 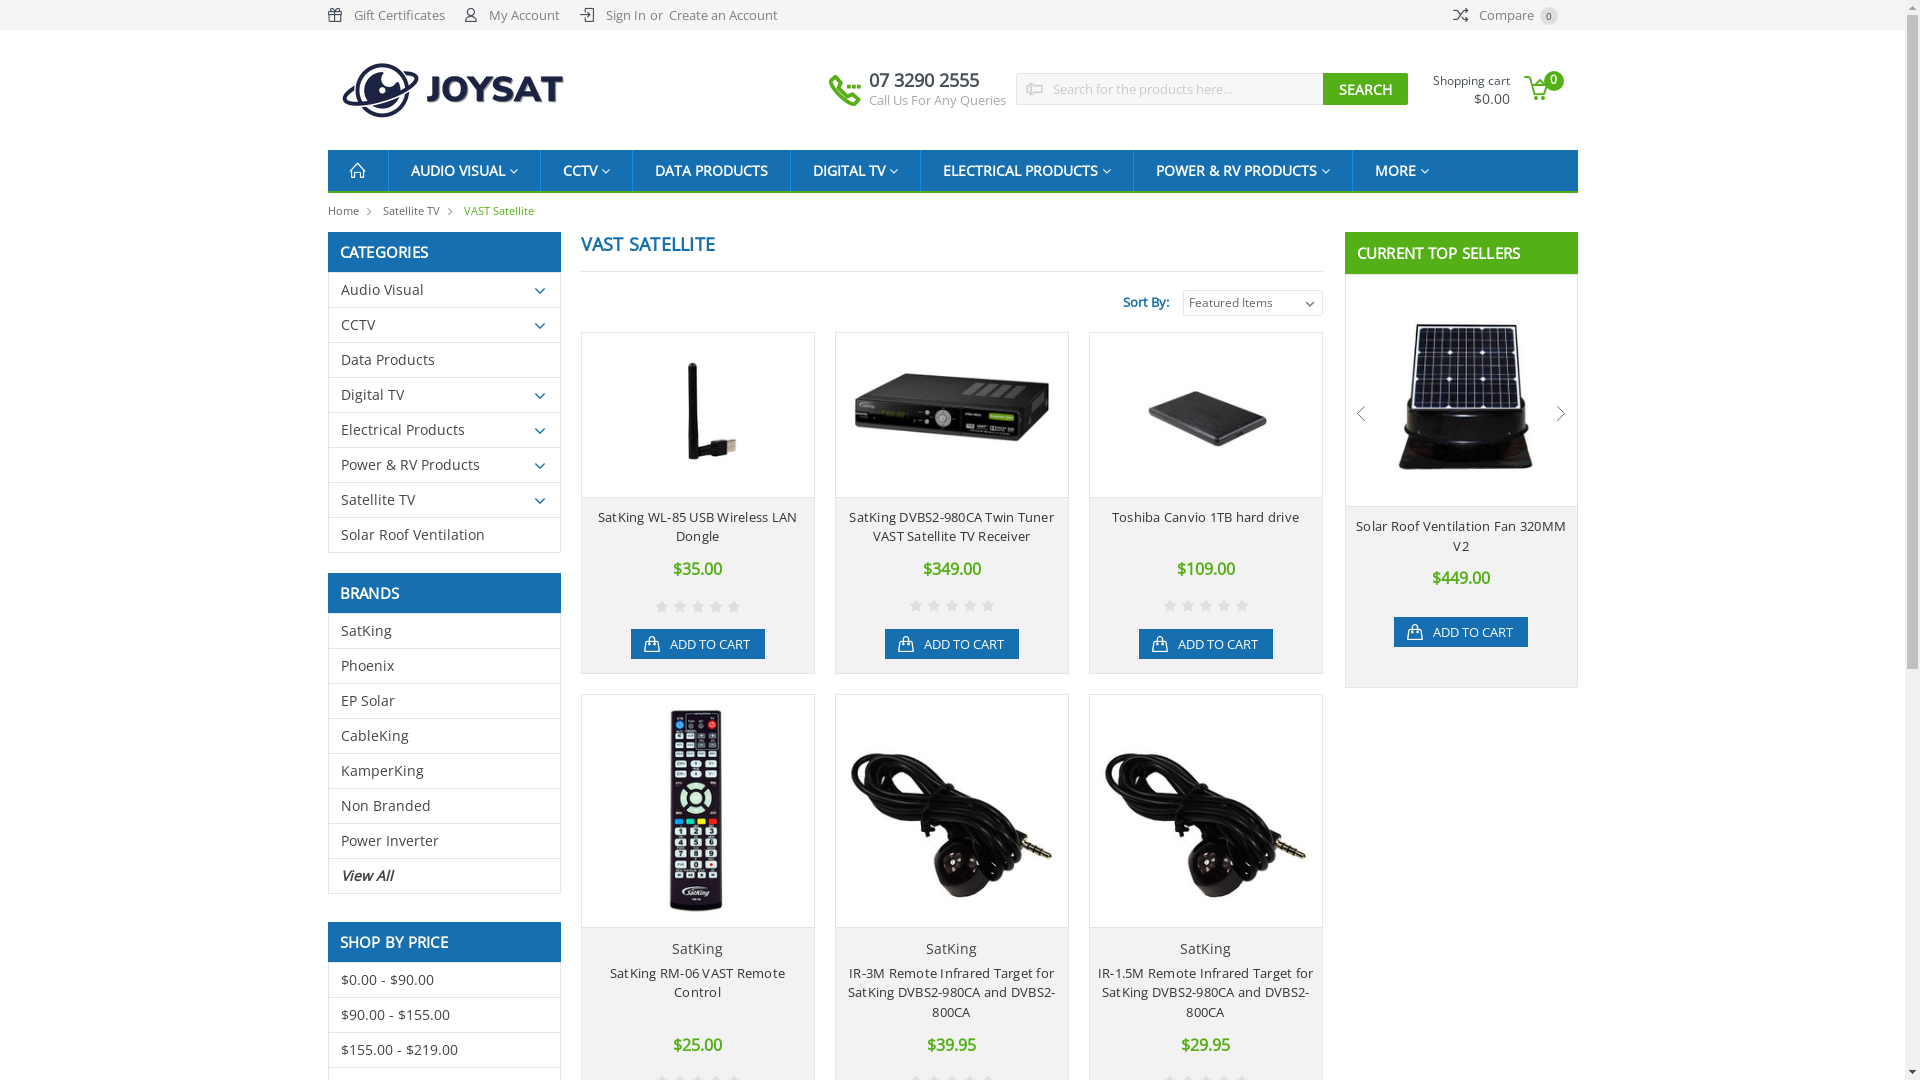 What do you see at coordinates (444, 359) in the screenshot?
I see `Data Products` at bounding box center [444, 359].